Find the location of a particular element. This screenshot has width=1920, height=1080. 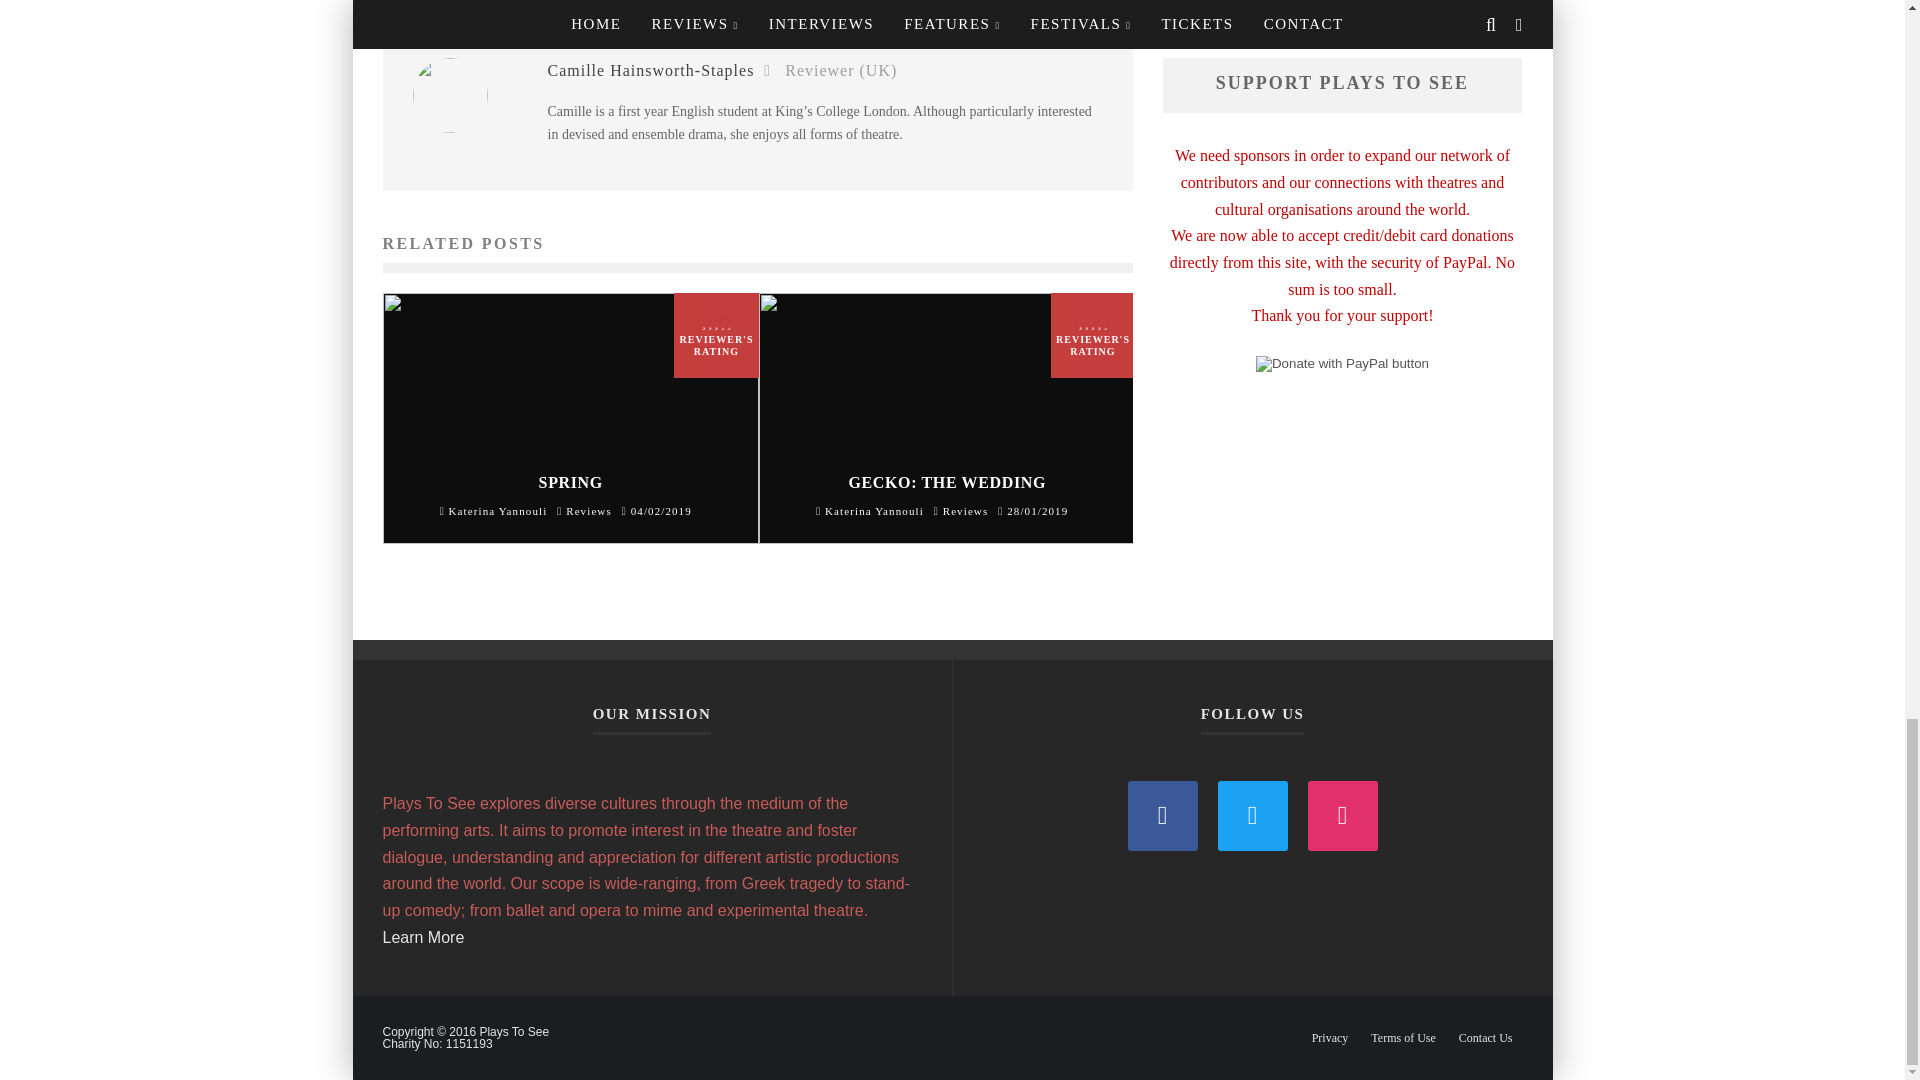

PayPal - The safer, easier way to pay online! is located at coordinates (1342, 364).